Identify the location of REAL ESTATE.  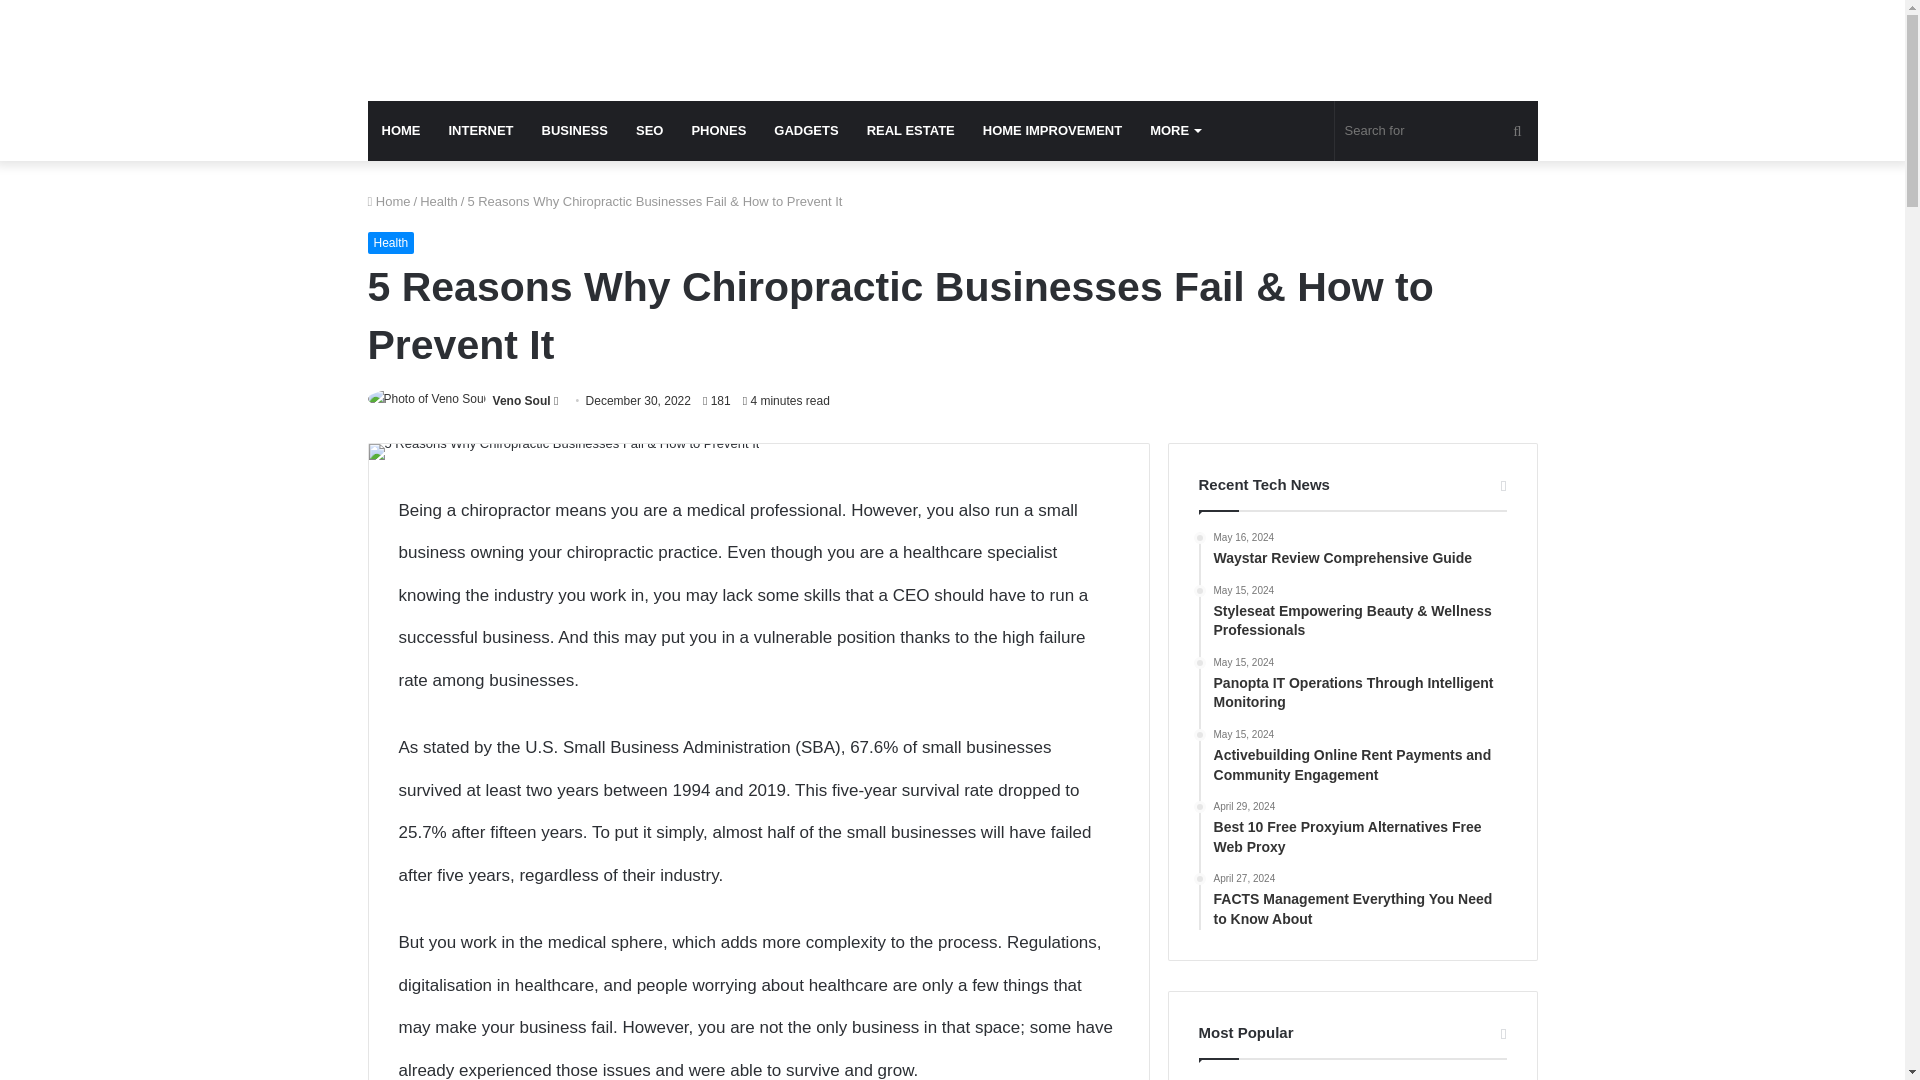
(910, 130).